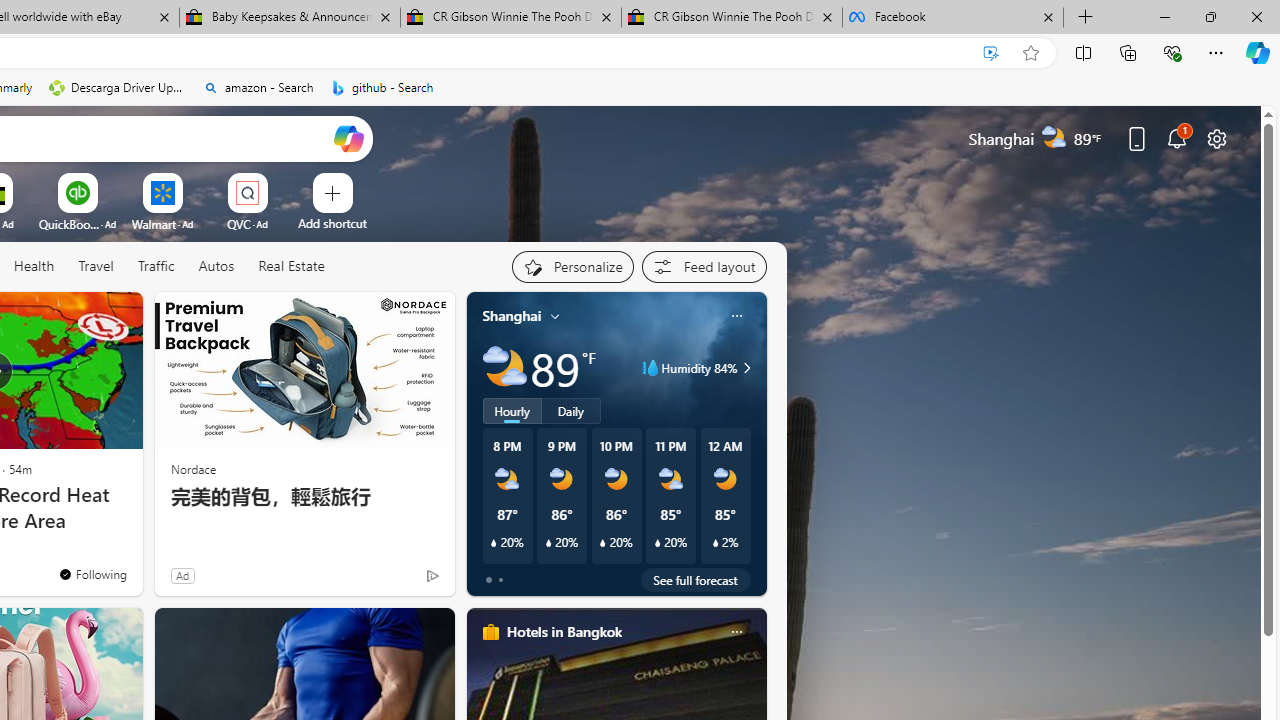 The image size is (1280, 720). Describe the element at coordinates (118, 88) in the screenshot. I see `Descarga Driver Updater` at that location.